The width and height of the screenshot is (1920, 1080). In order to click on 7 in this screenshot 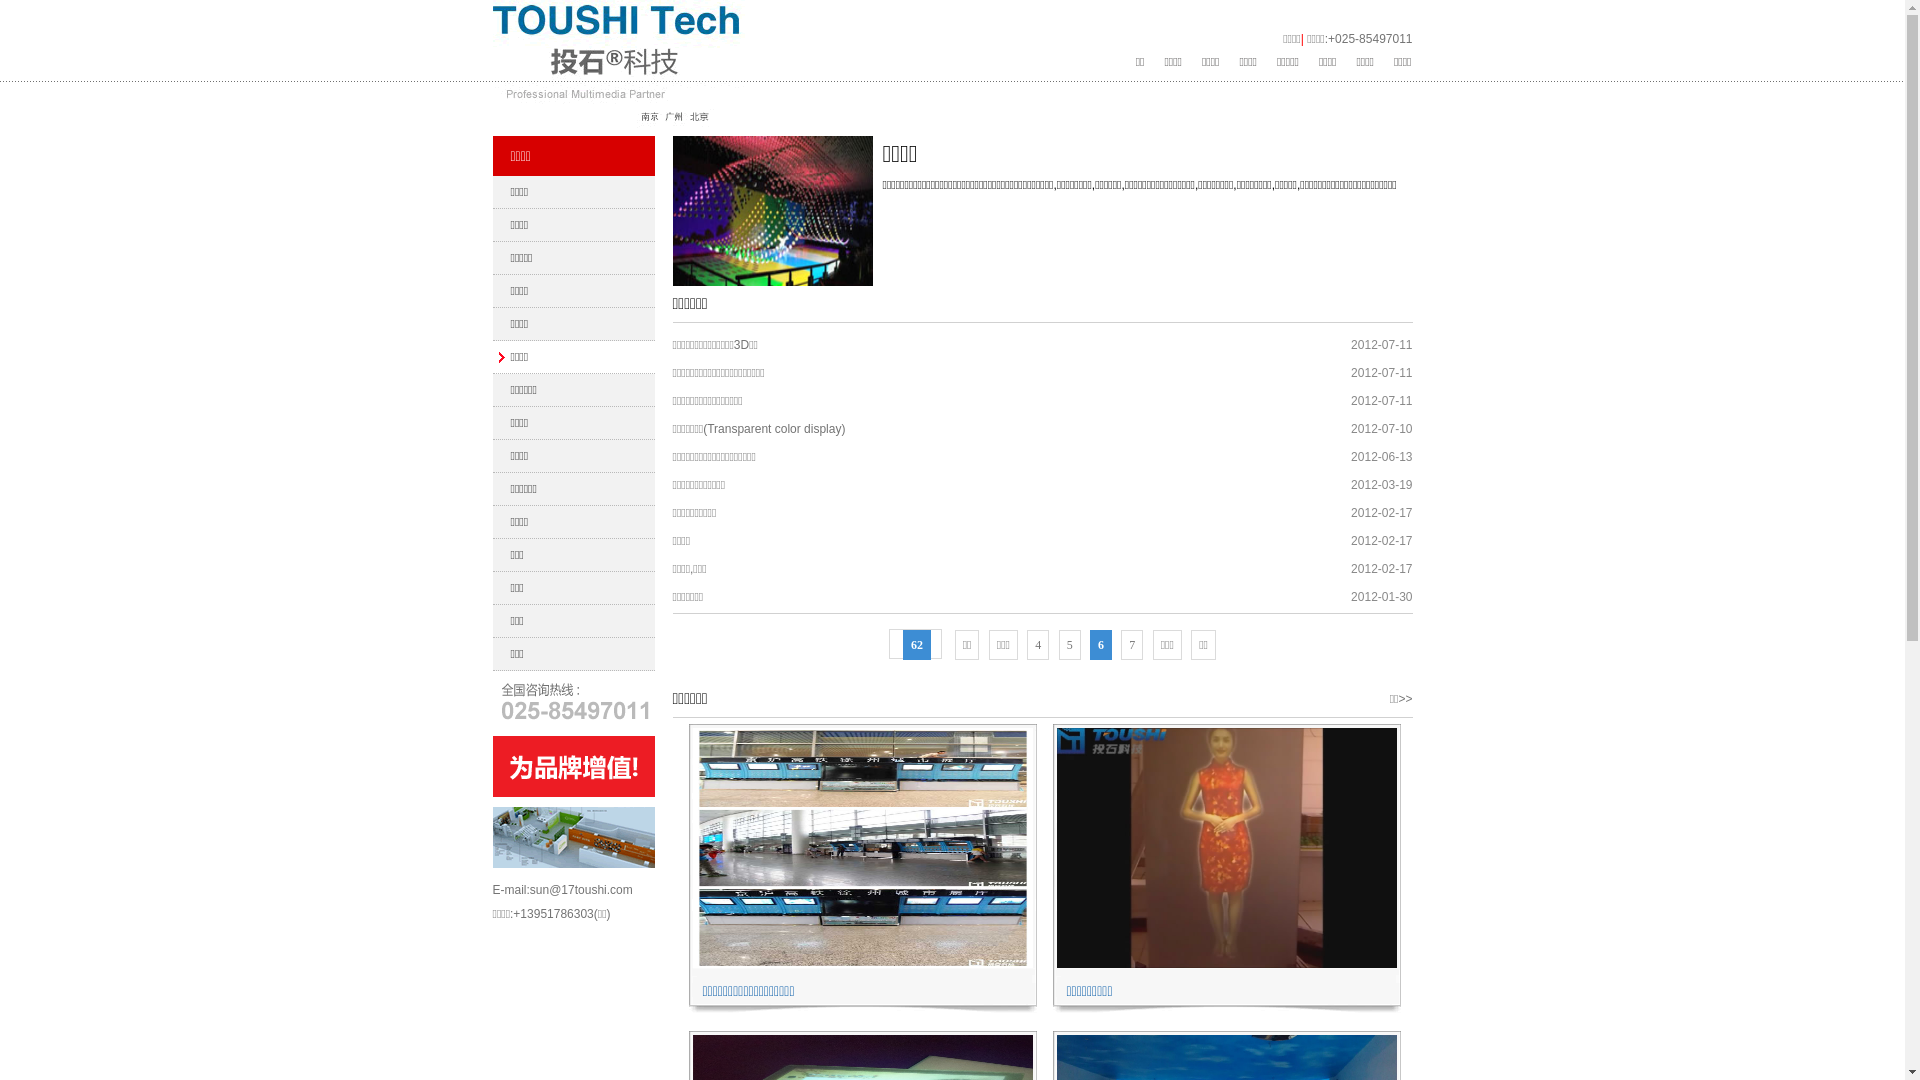, I will do `click(1132, 645)`.